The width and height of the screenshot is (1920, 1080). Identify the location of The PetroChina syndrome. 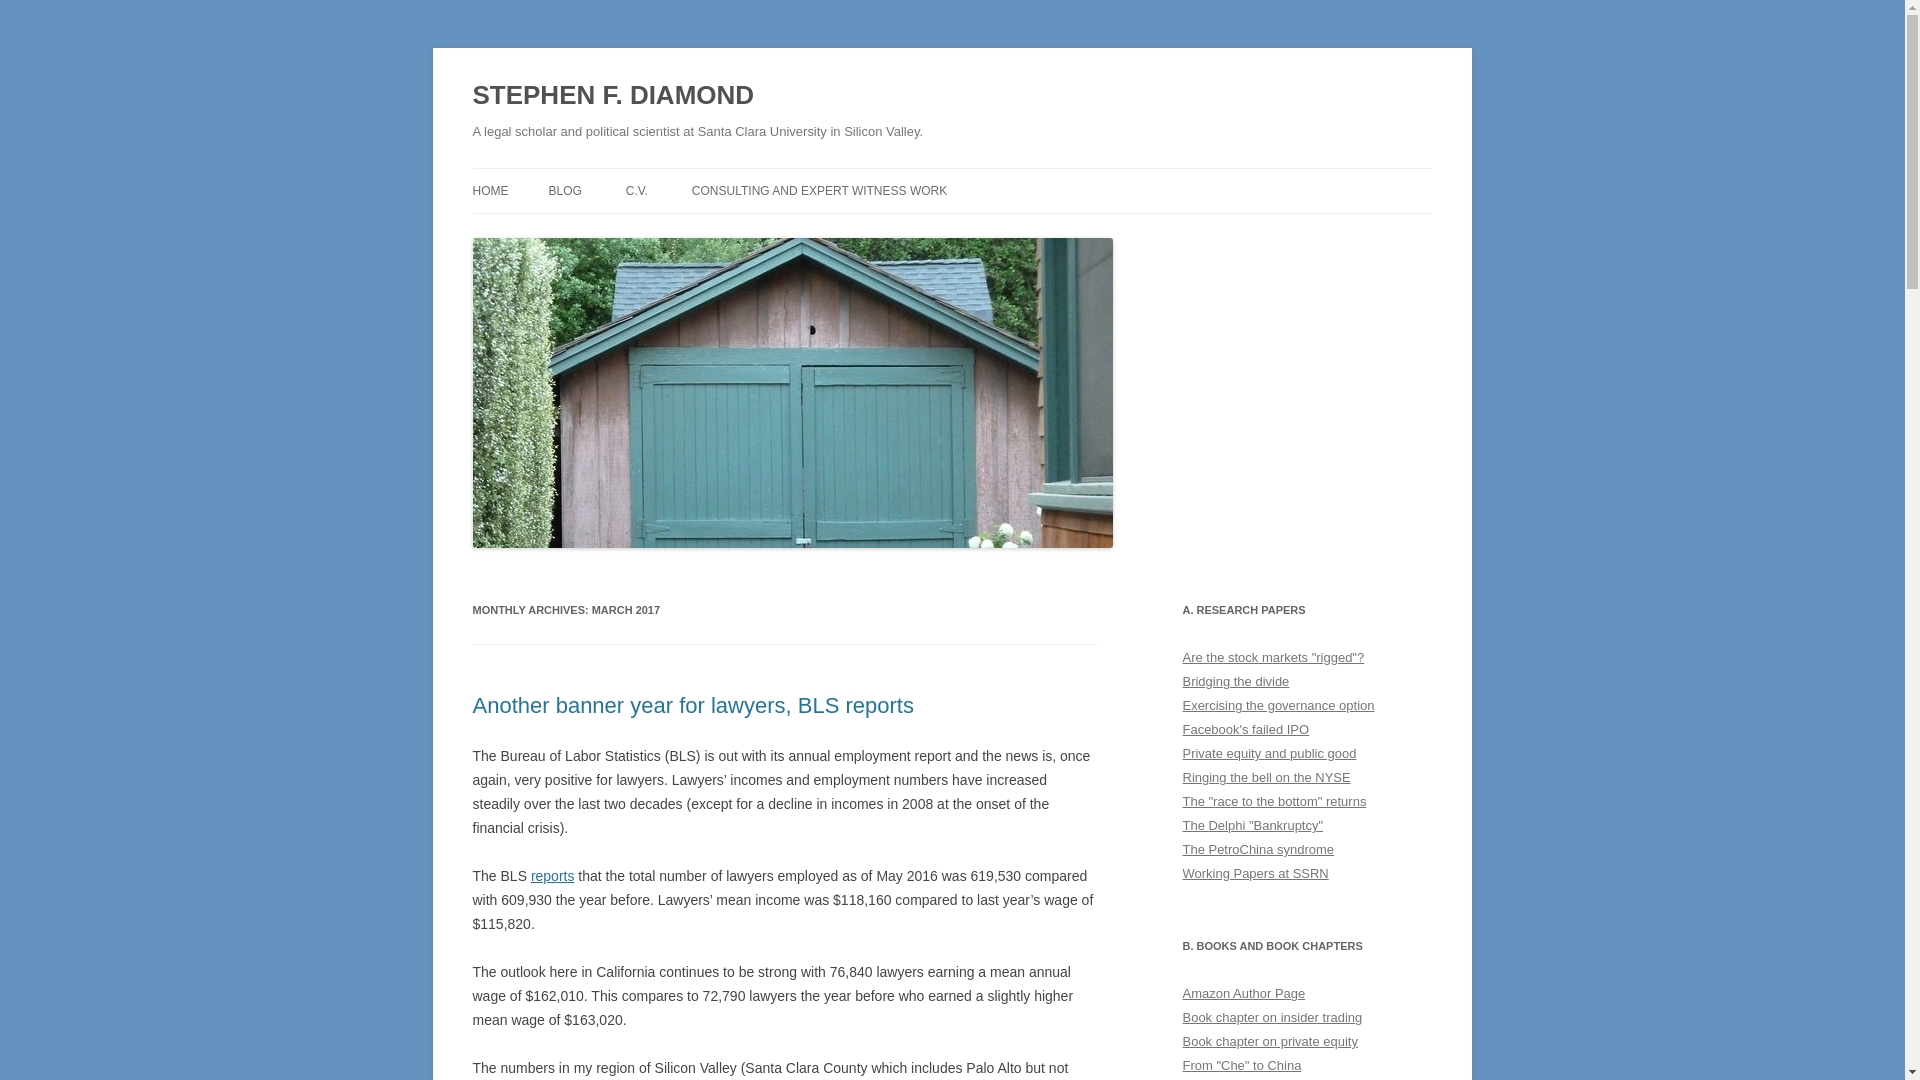
(1258, 850).